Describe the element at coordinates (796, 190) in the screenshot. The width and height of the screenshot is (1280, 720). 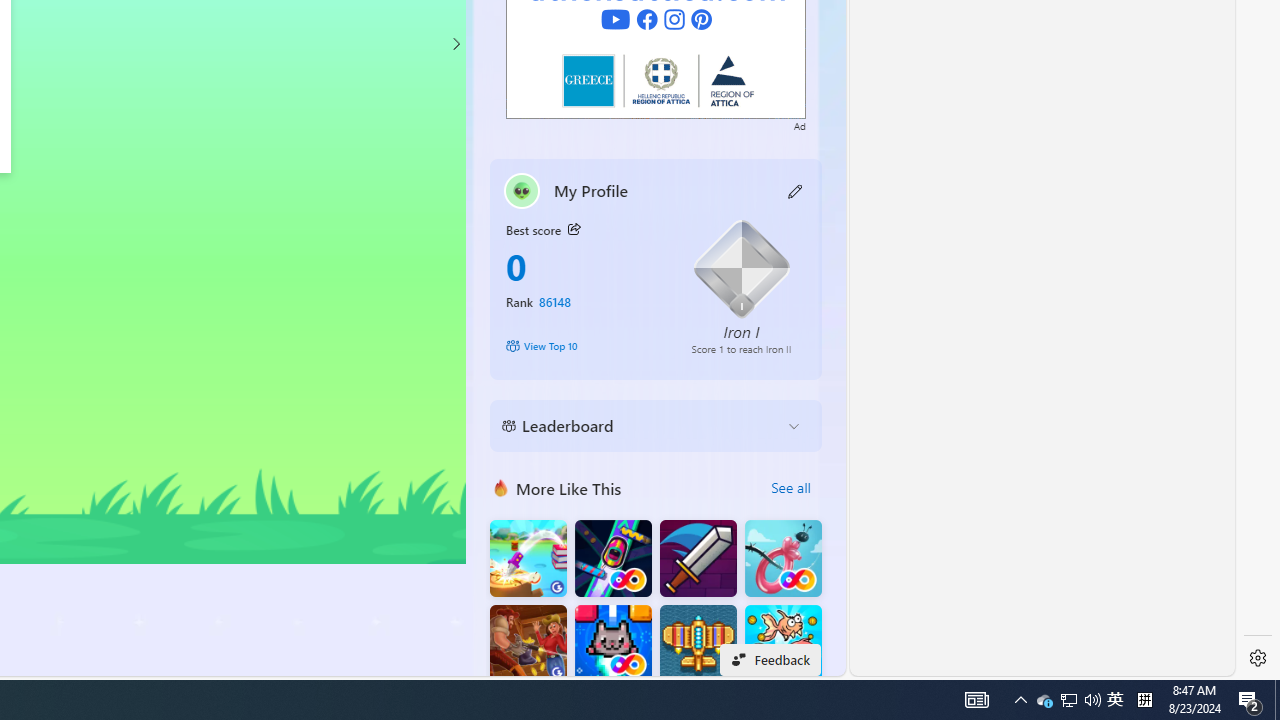
I see `See all` at that location.